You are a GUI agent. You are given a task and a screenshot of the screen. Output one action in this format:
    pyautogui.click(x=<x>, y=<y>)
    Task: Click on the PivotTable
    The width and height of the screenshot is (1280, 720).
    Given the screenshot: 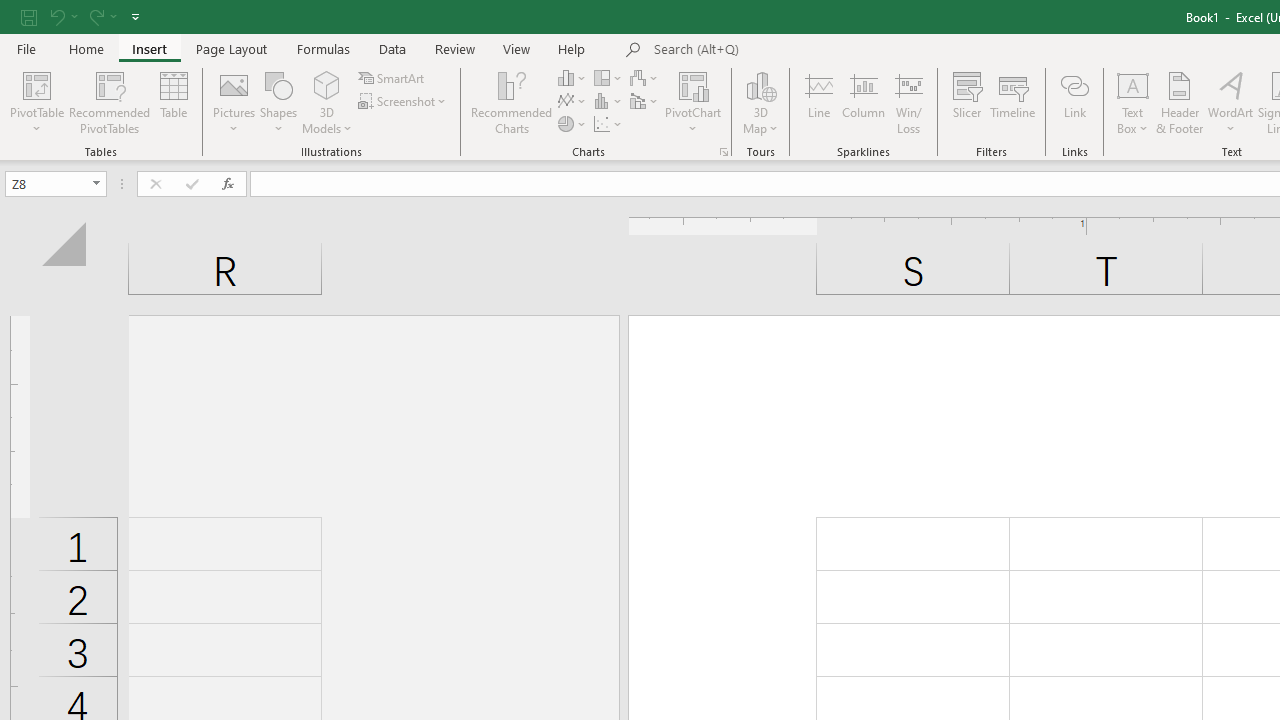 What is the action you would take?
    pyautogui.click(x=36, y=84)
    